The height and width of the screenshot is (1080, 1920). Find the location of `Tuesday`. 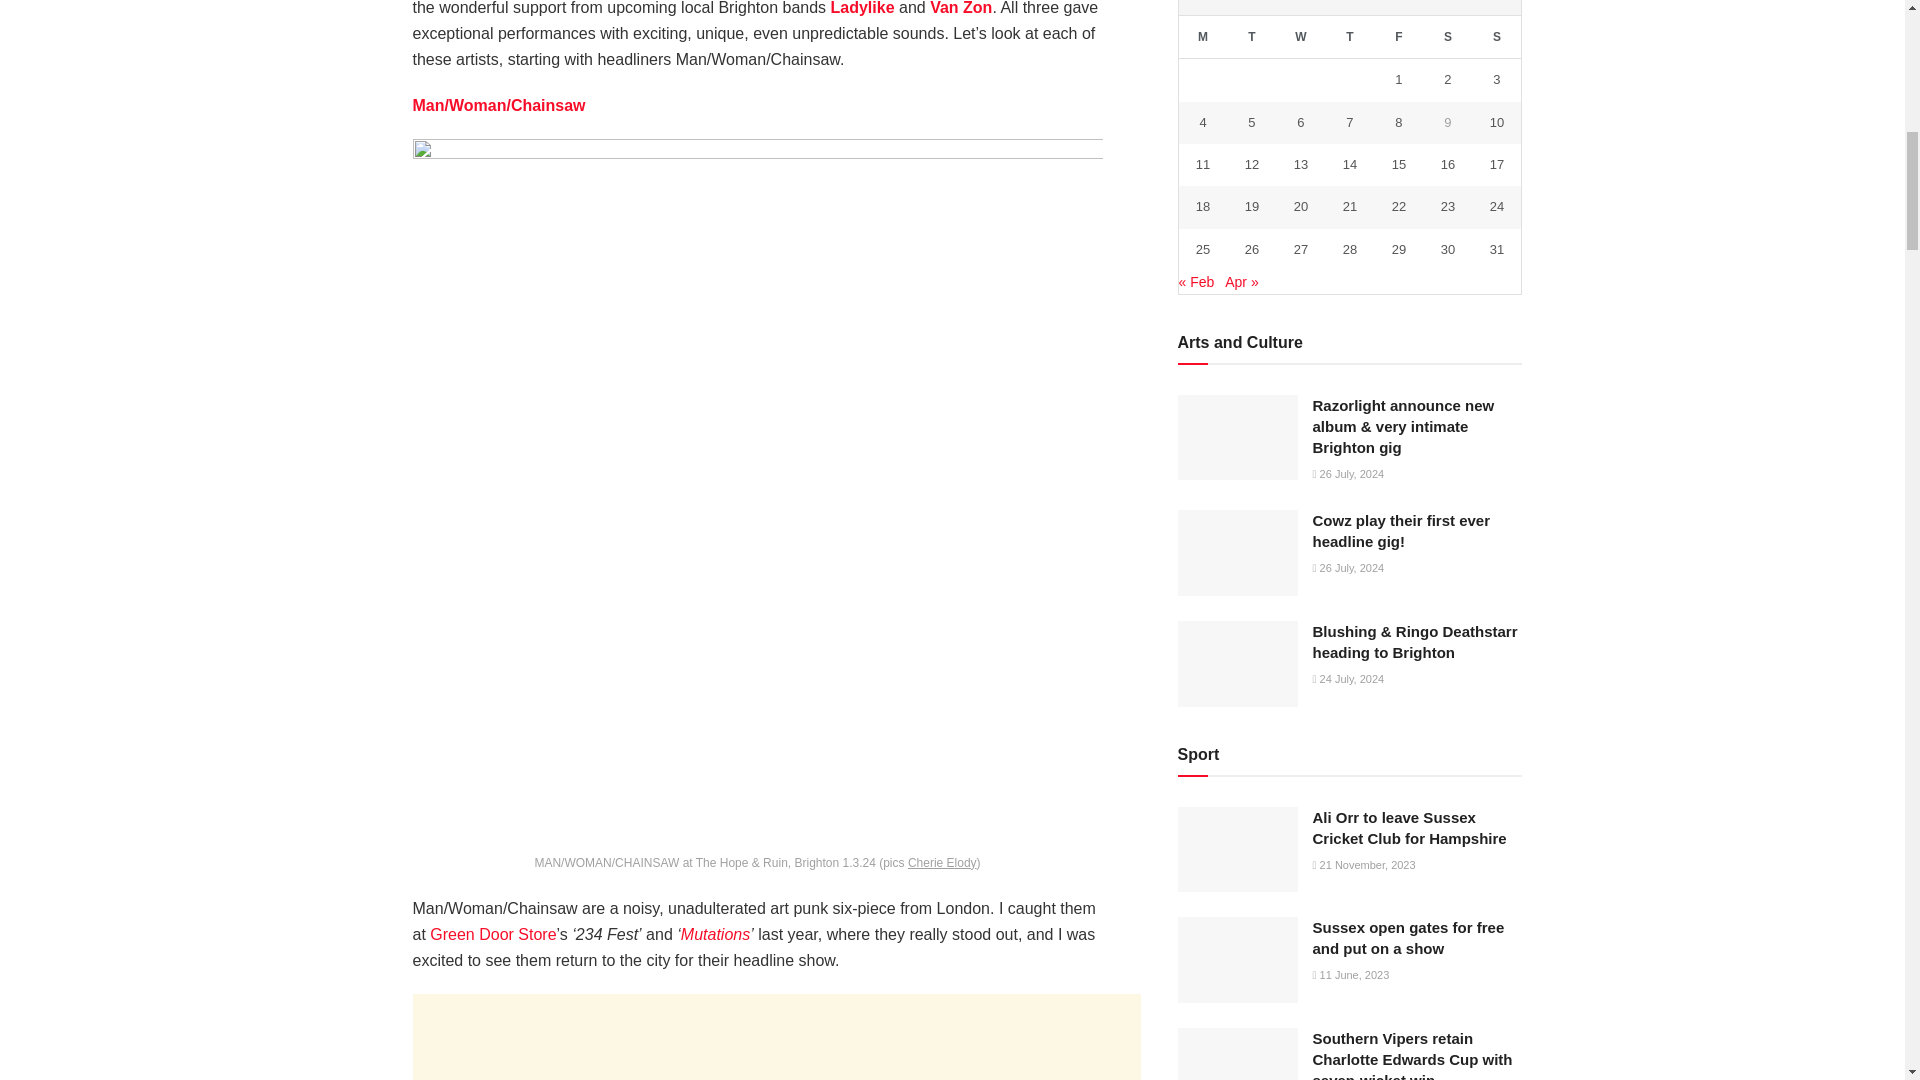

Tuesday is located at coordinates (1251, 38).